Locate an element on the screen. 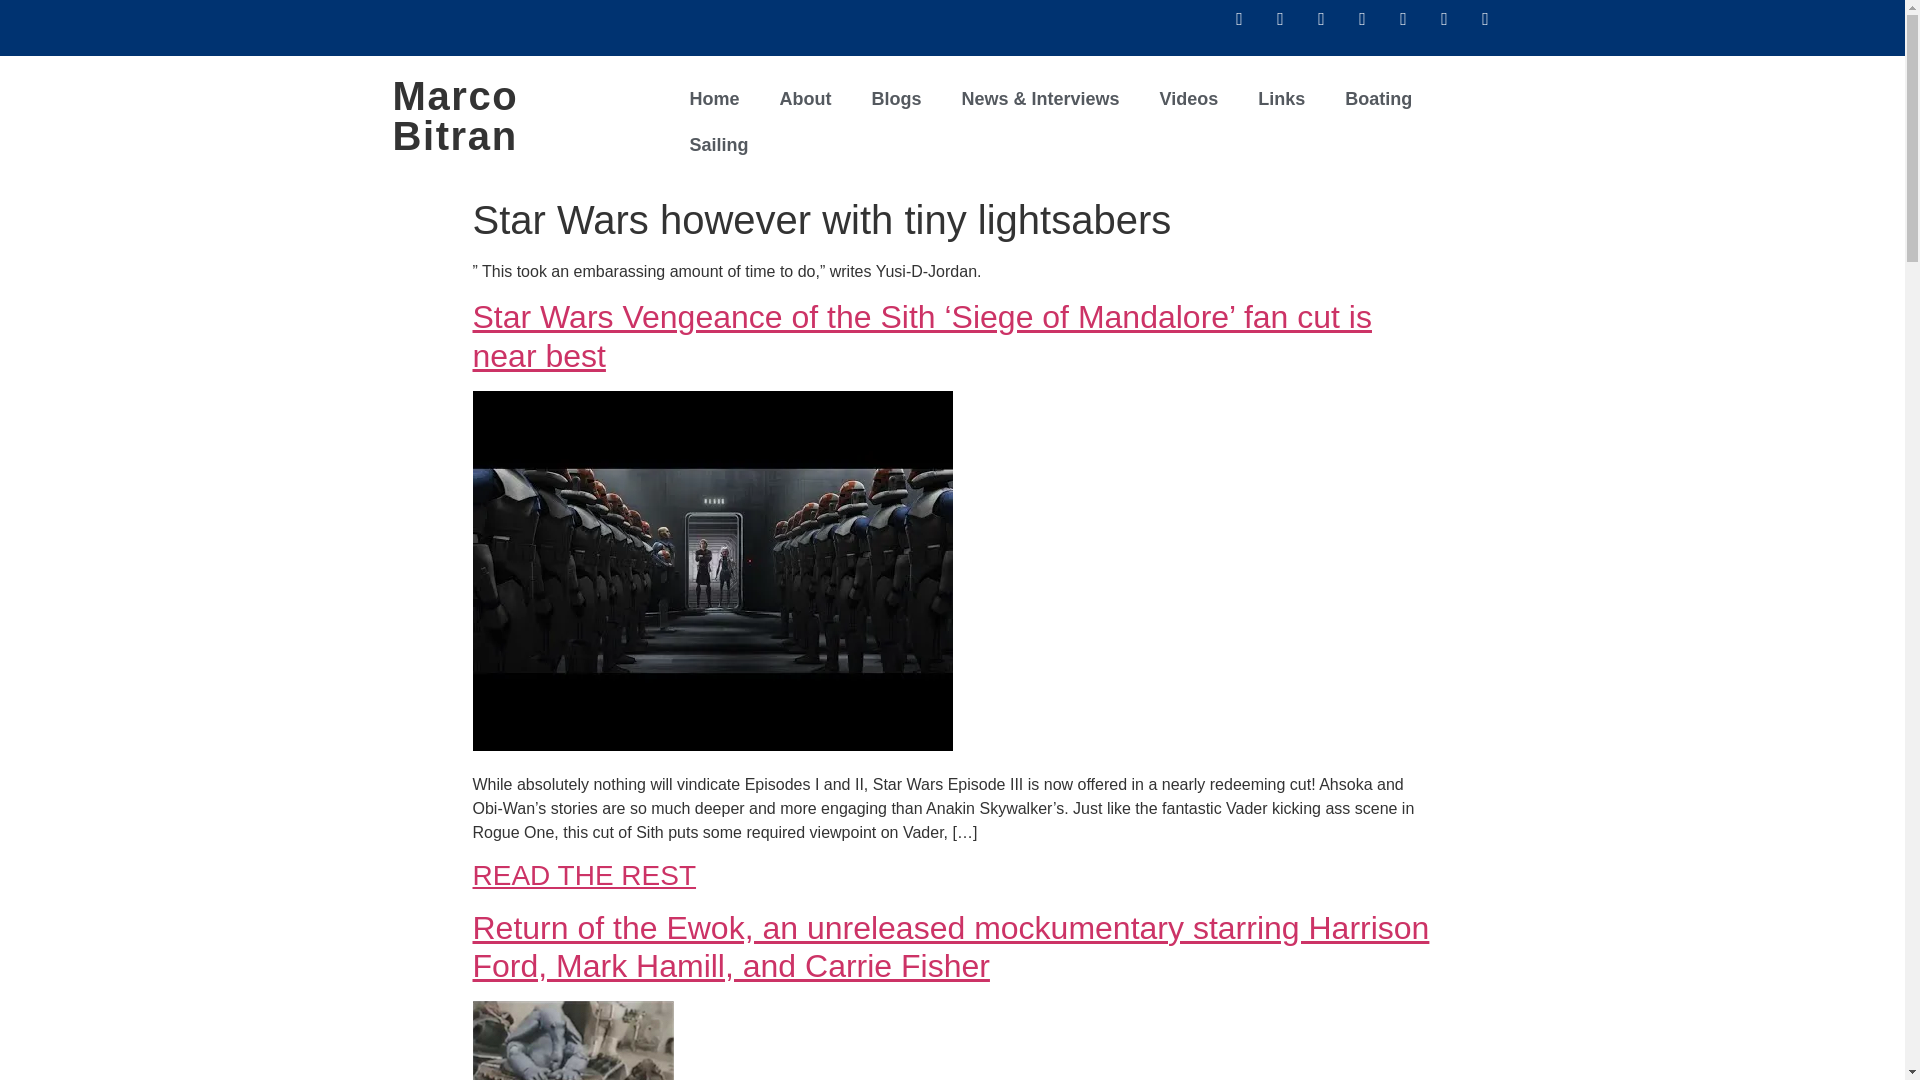 The width and height of the screenshot is (1920, 1080). Boating is located at coordinates (1378, 98).